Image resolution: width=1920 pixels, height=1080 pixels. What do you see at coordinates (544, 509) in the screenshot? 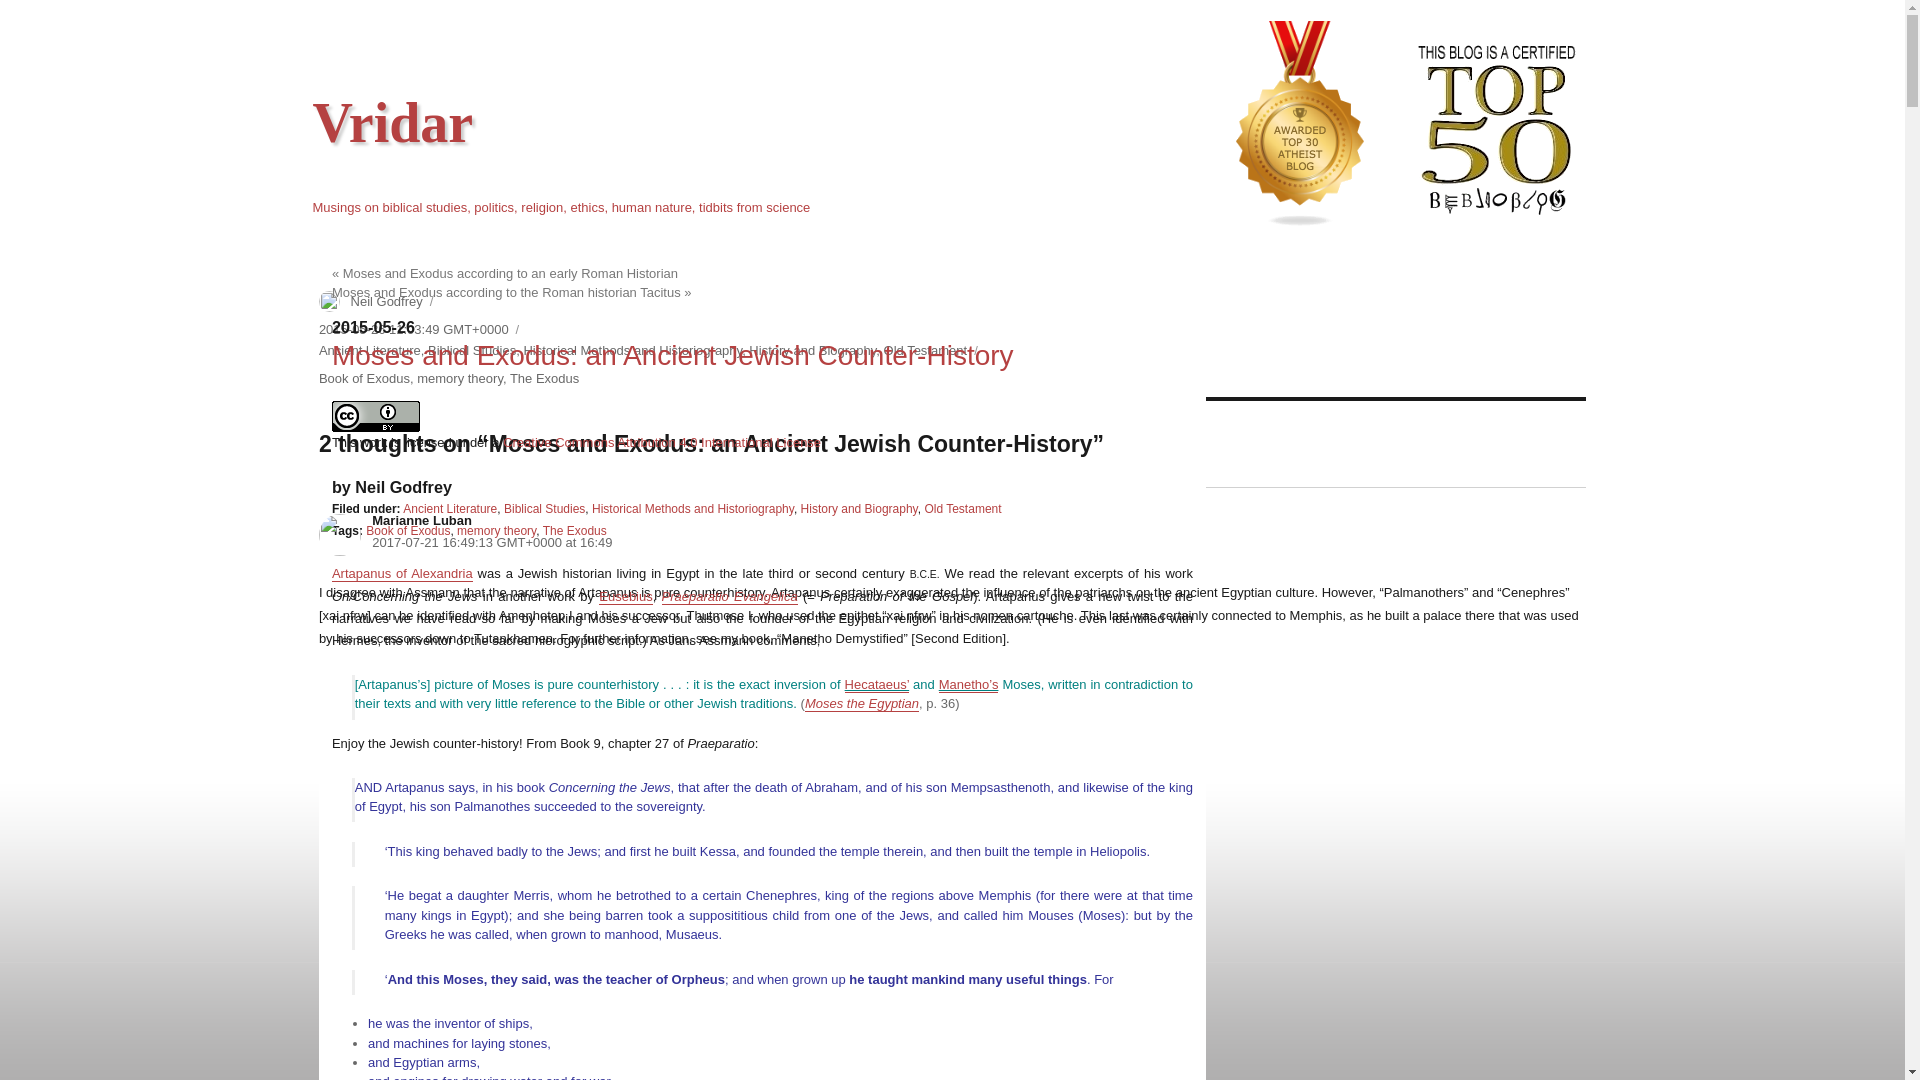
I see `Biblical Studies` at bounding box center [544, 509].